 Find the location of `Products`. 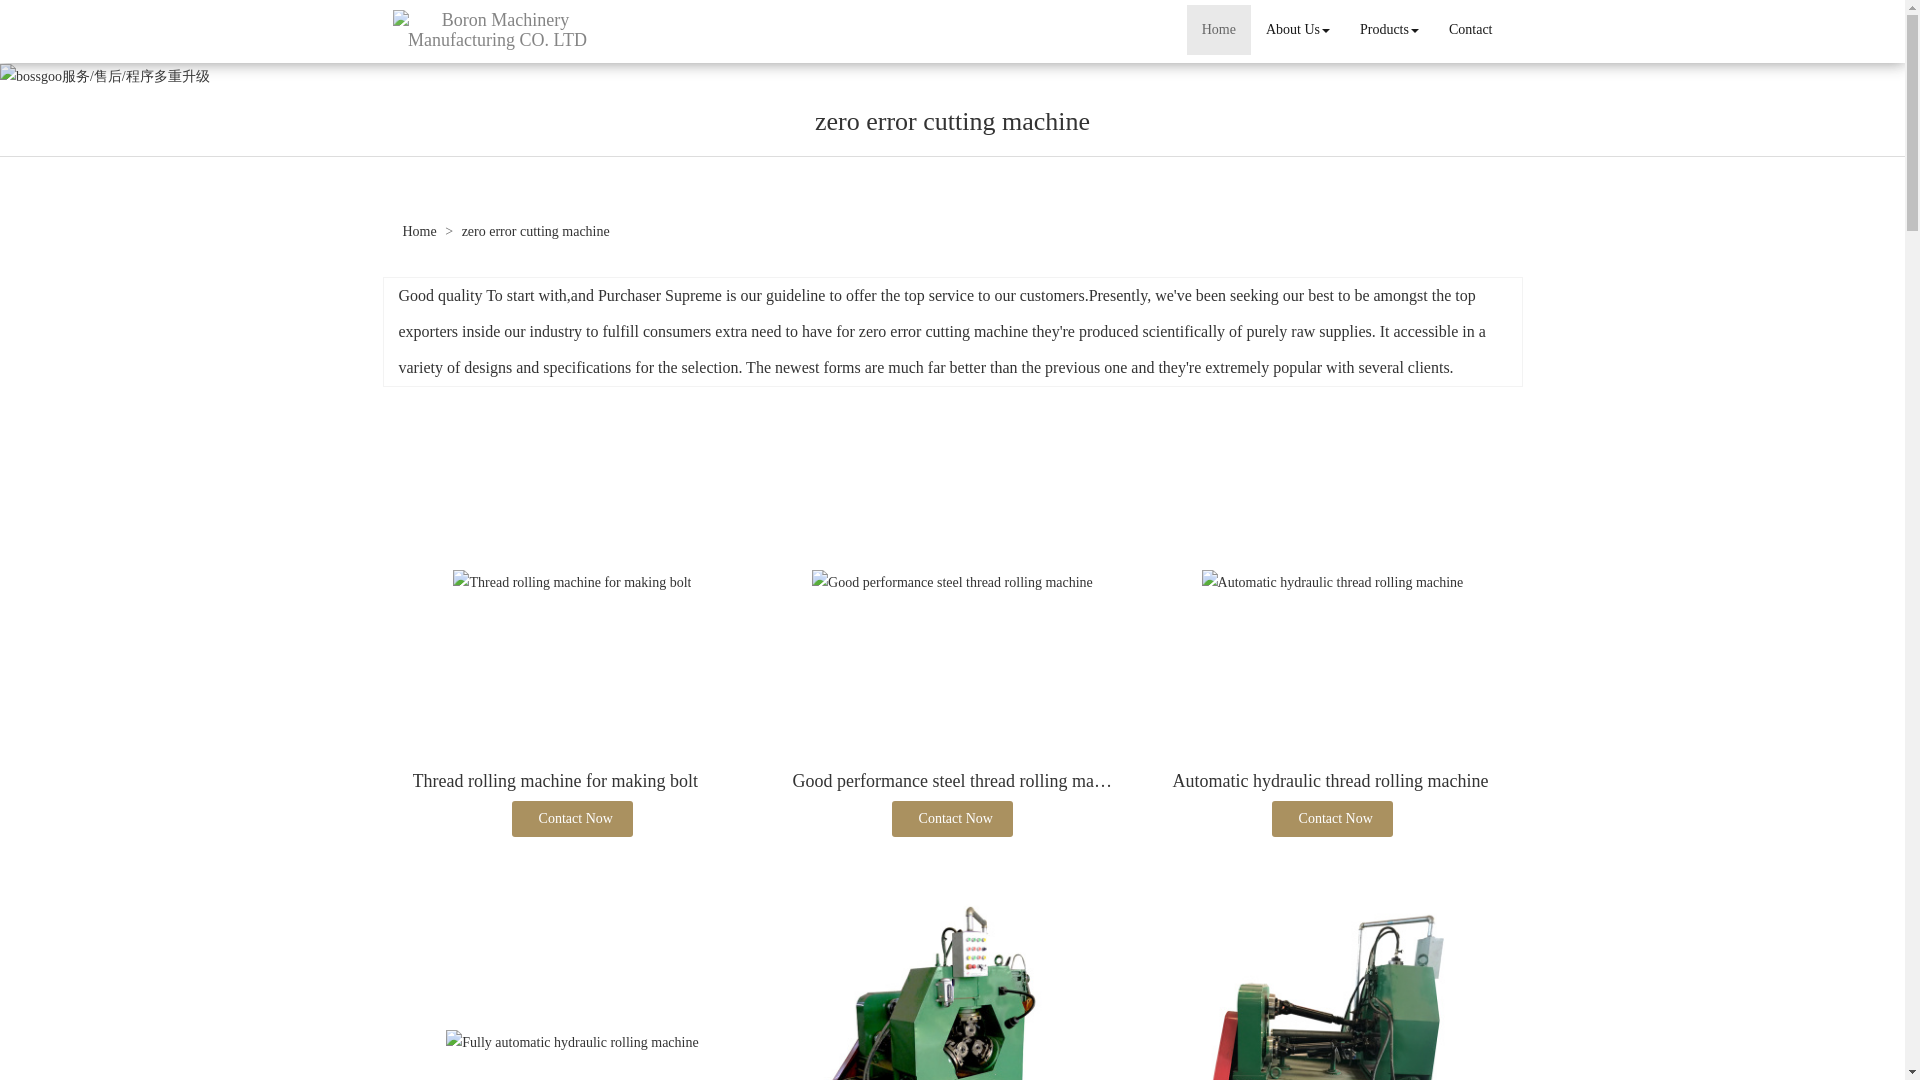

Products is located at coordinates (1390, 30).